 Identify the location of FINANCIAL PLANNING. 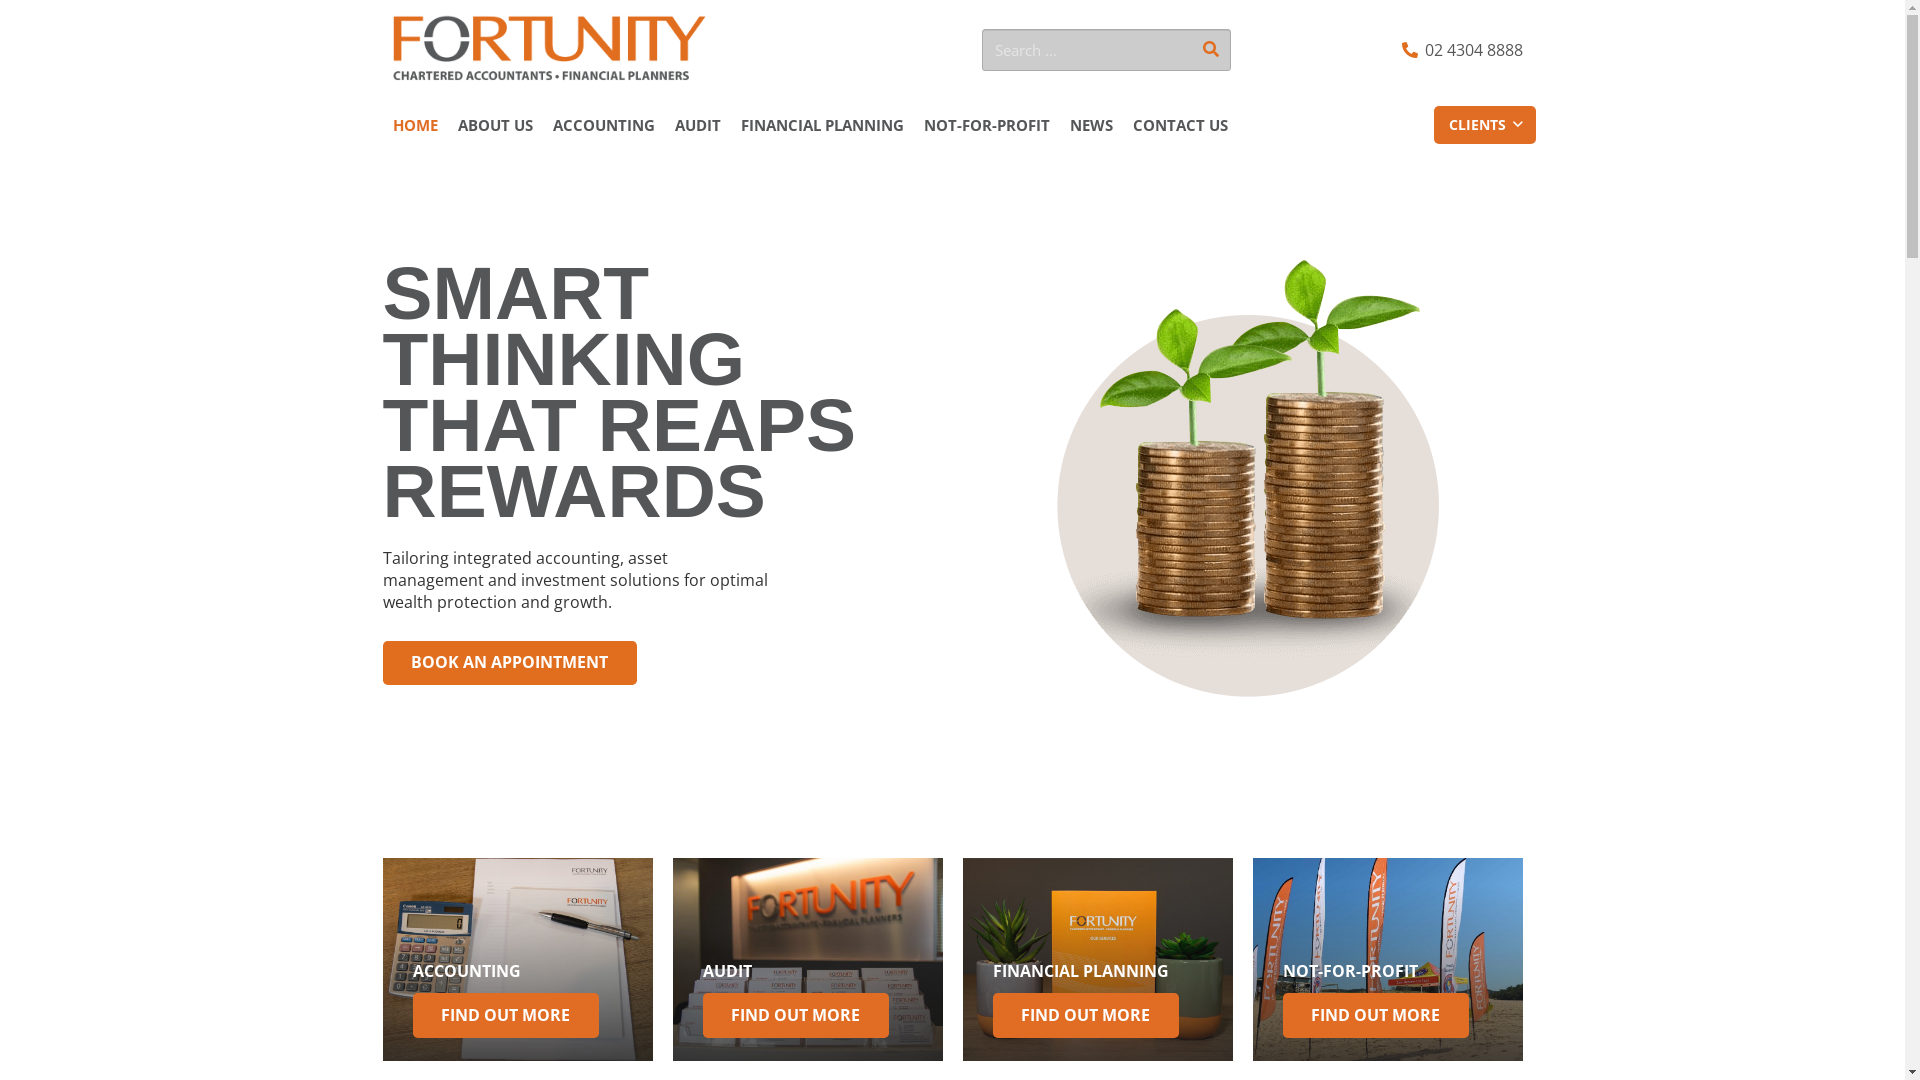
(1080, 971).